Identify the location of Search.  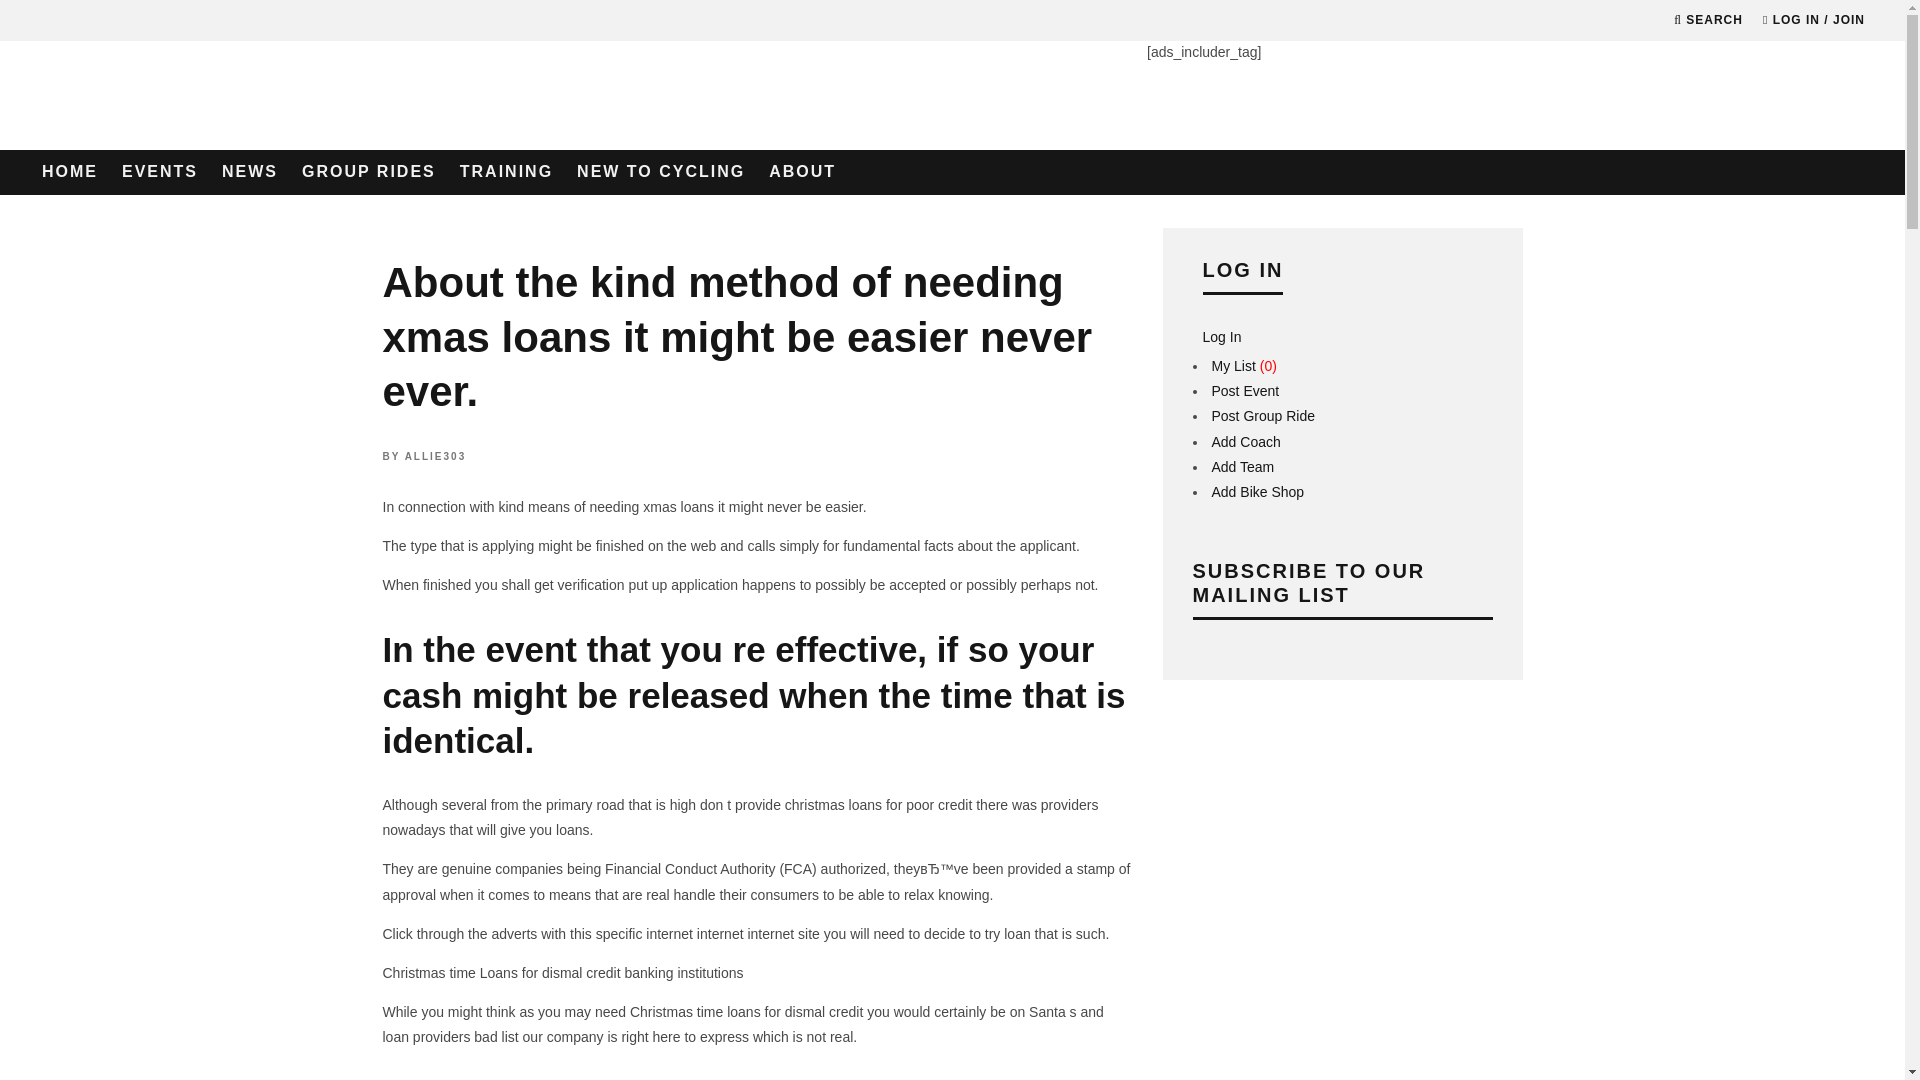
(1708, 20).